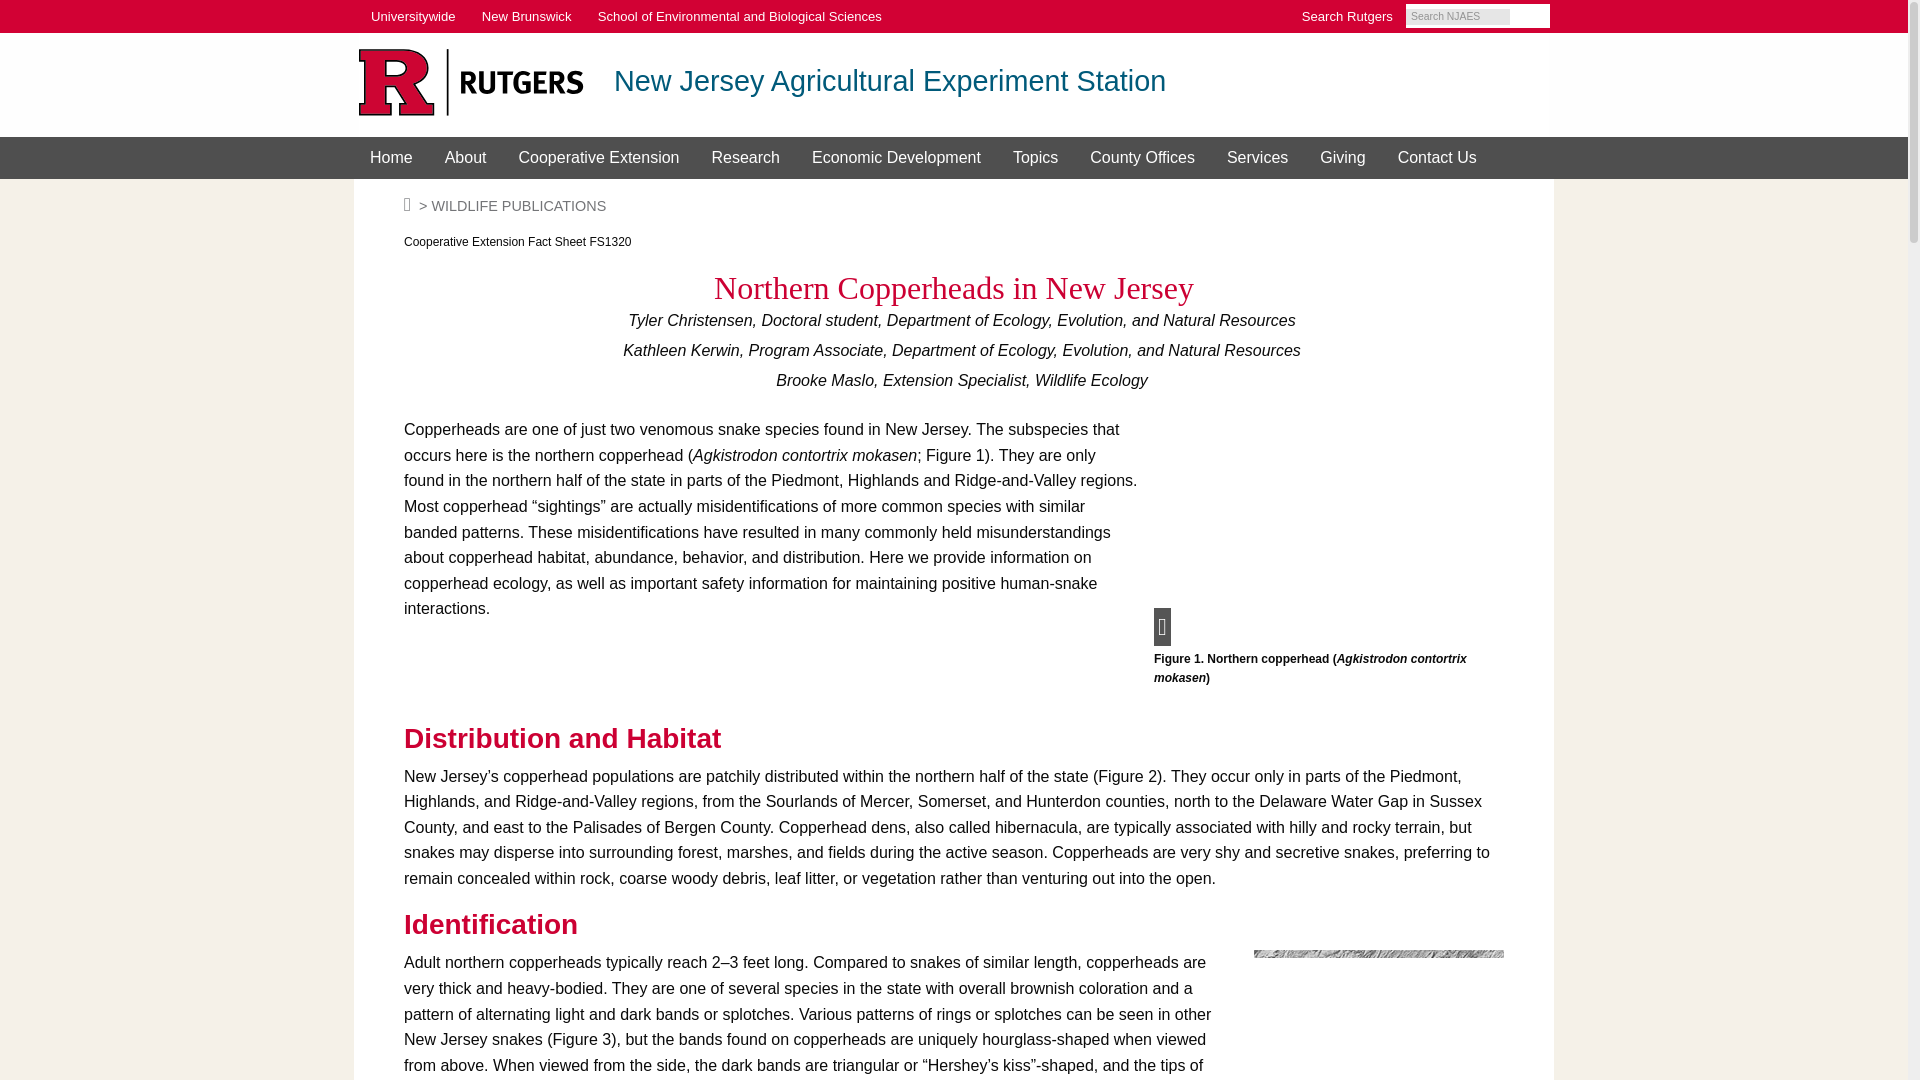  I want to click on Search Rutgers, so click(1346, 17).